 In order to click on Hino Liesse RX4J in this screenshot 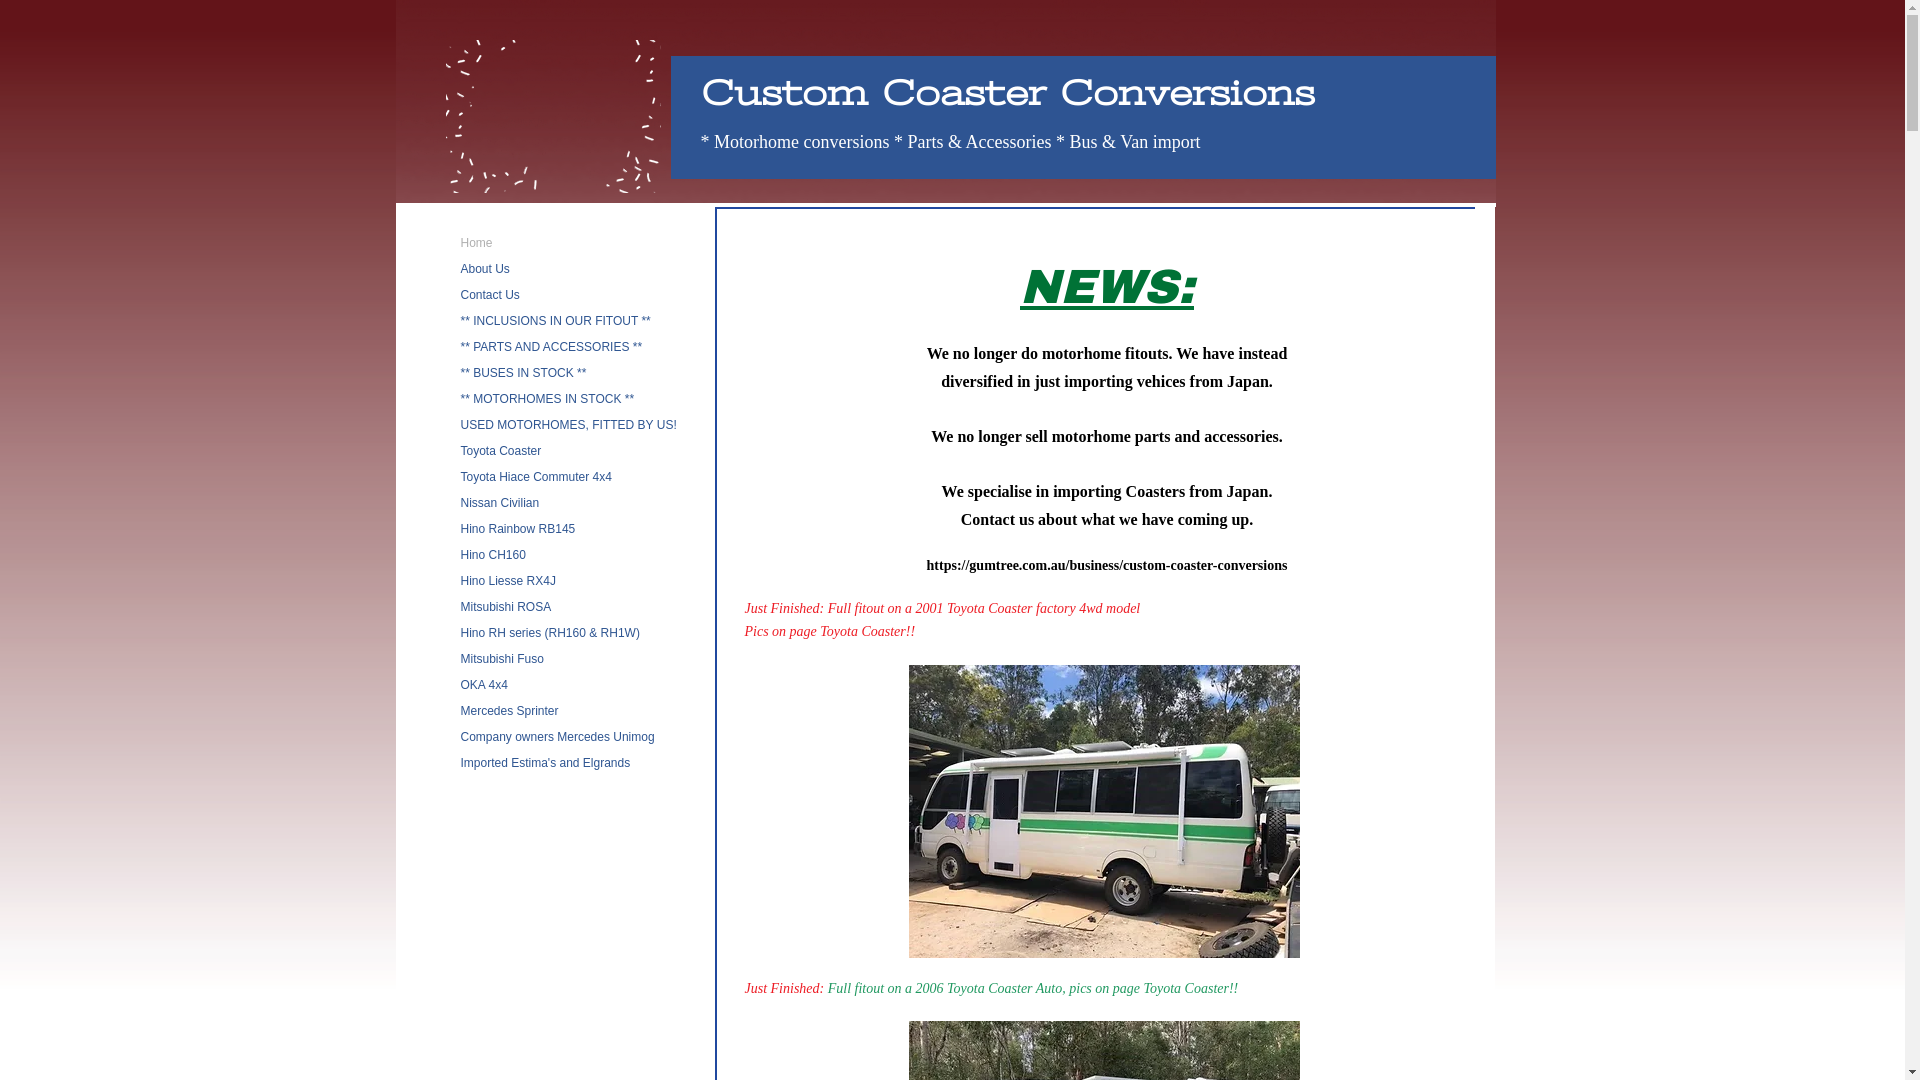, I will do `click(508, 582)`.